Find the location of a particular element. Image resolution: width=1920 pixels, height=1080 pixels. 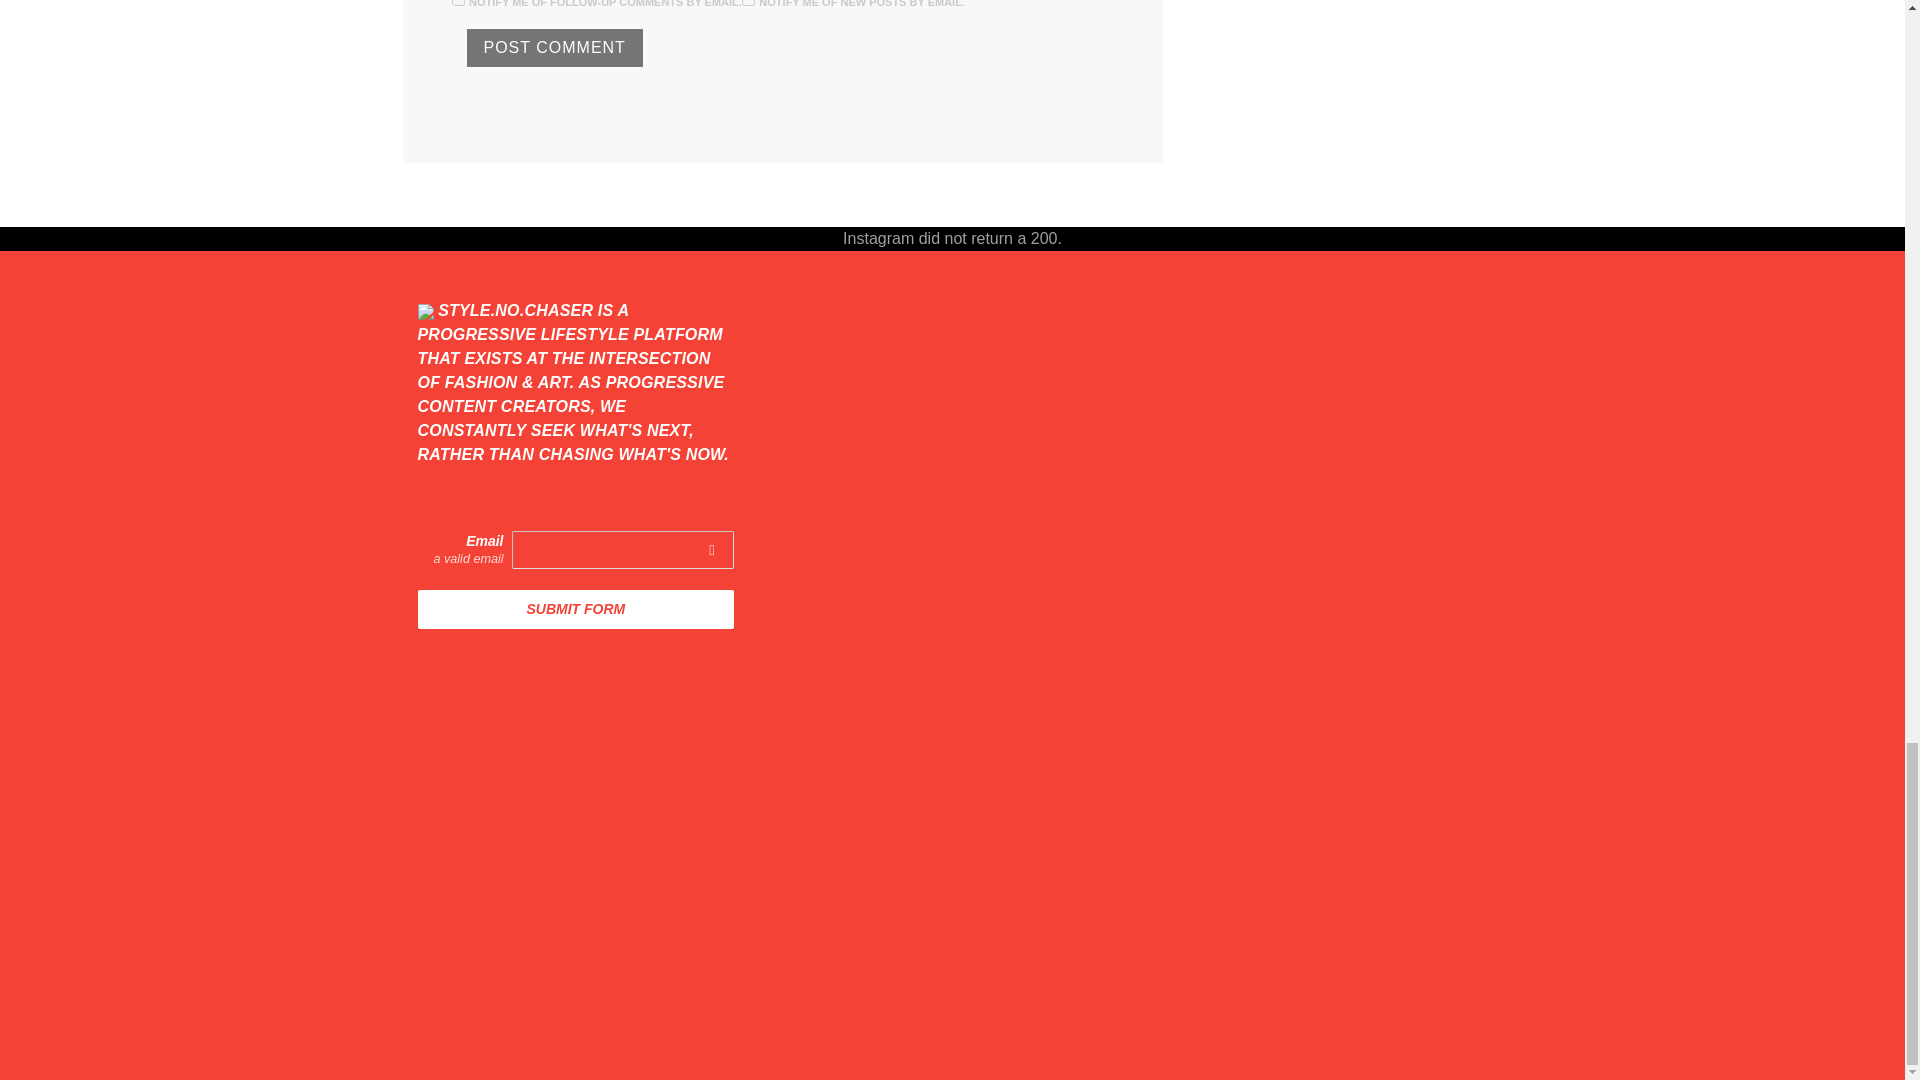

subscribe is located at coordinates (748, 3).